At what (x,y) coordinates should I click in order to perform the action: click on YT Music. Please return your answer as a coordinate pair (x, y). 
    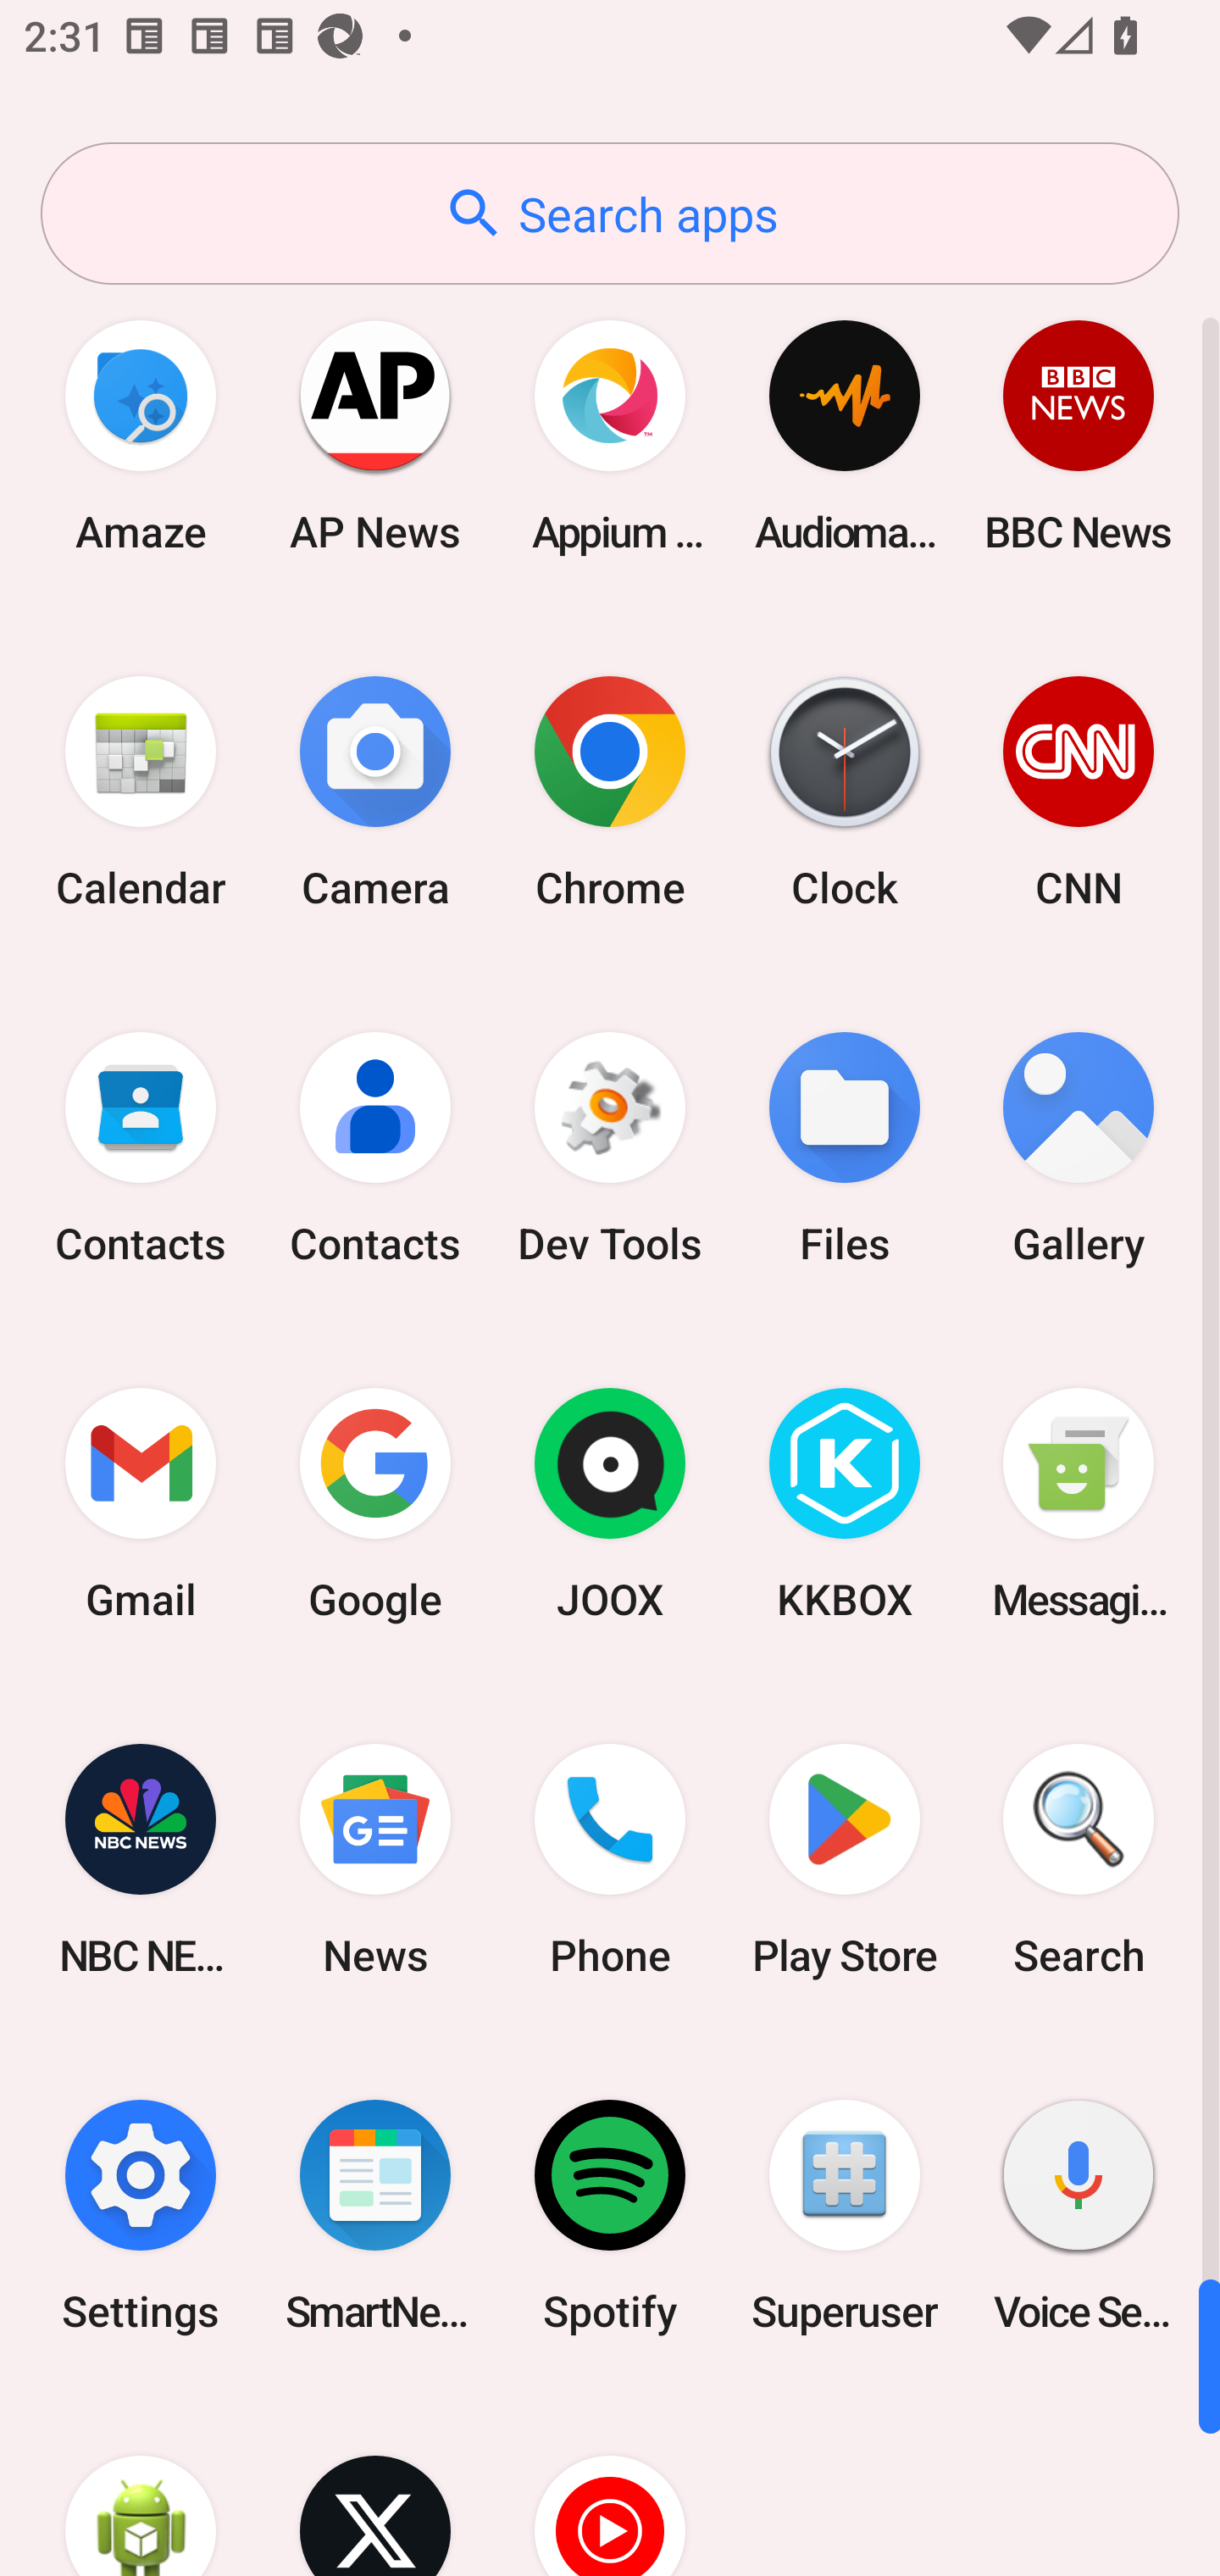
    Looking at the image, I should click on (610, 2484).